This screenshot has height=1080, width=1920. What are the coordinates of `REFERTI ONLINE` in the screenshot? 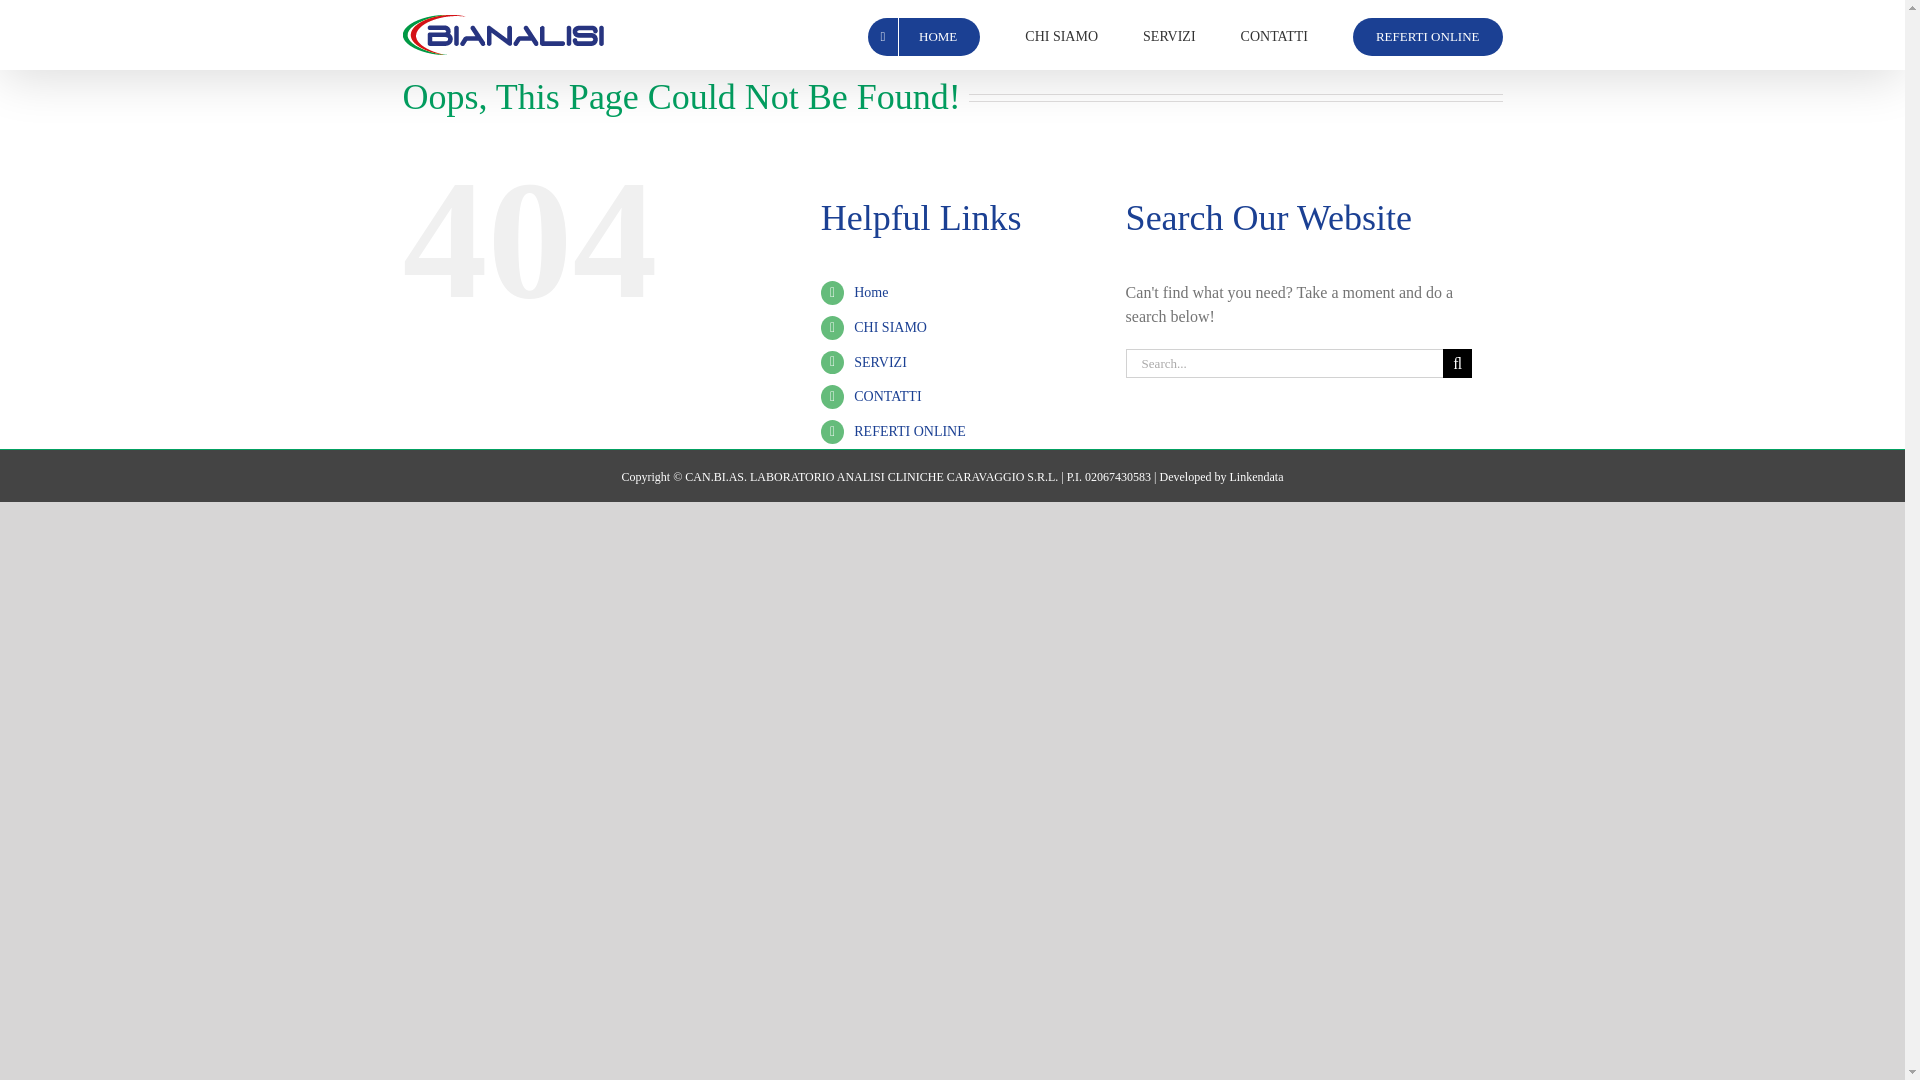 It's located at (910, 431).